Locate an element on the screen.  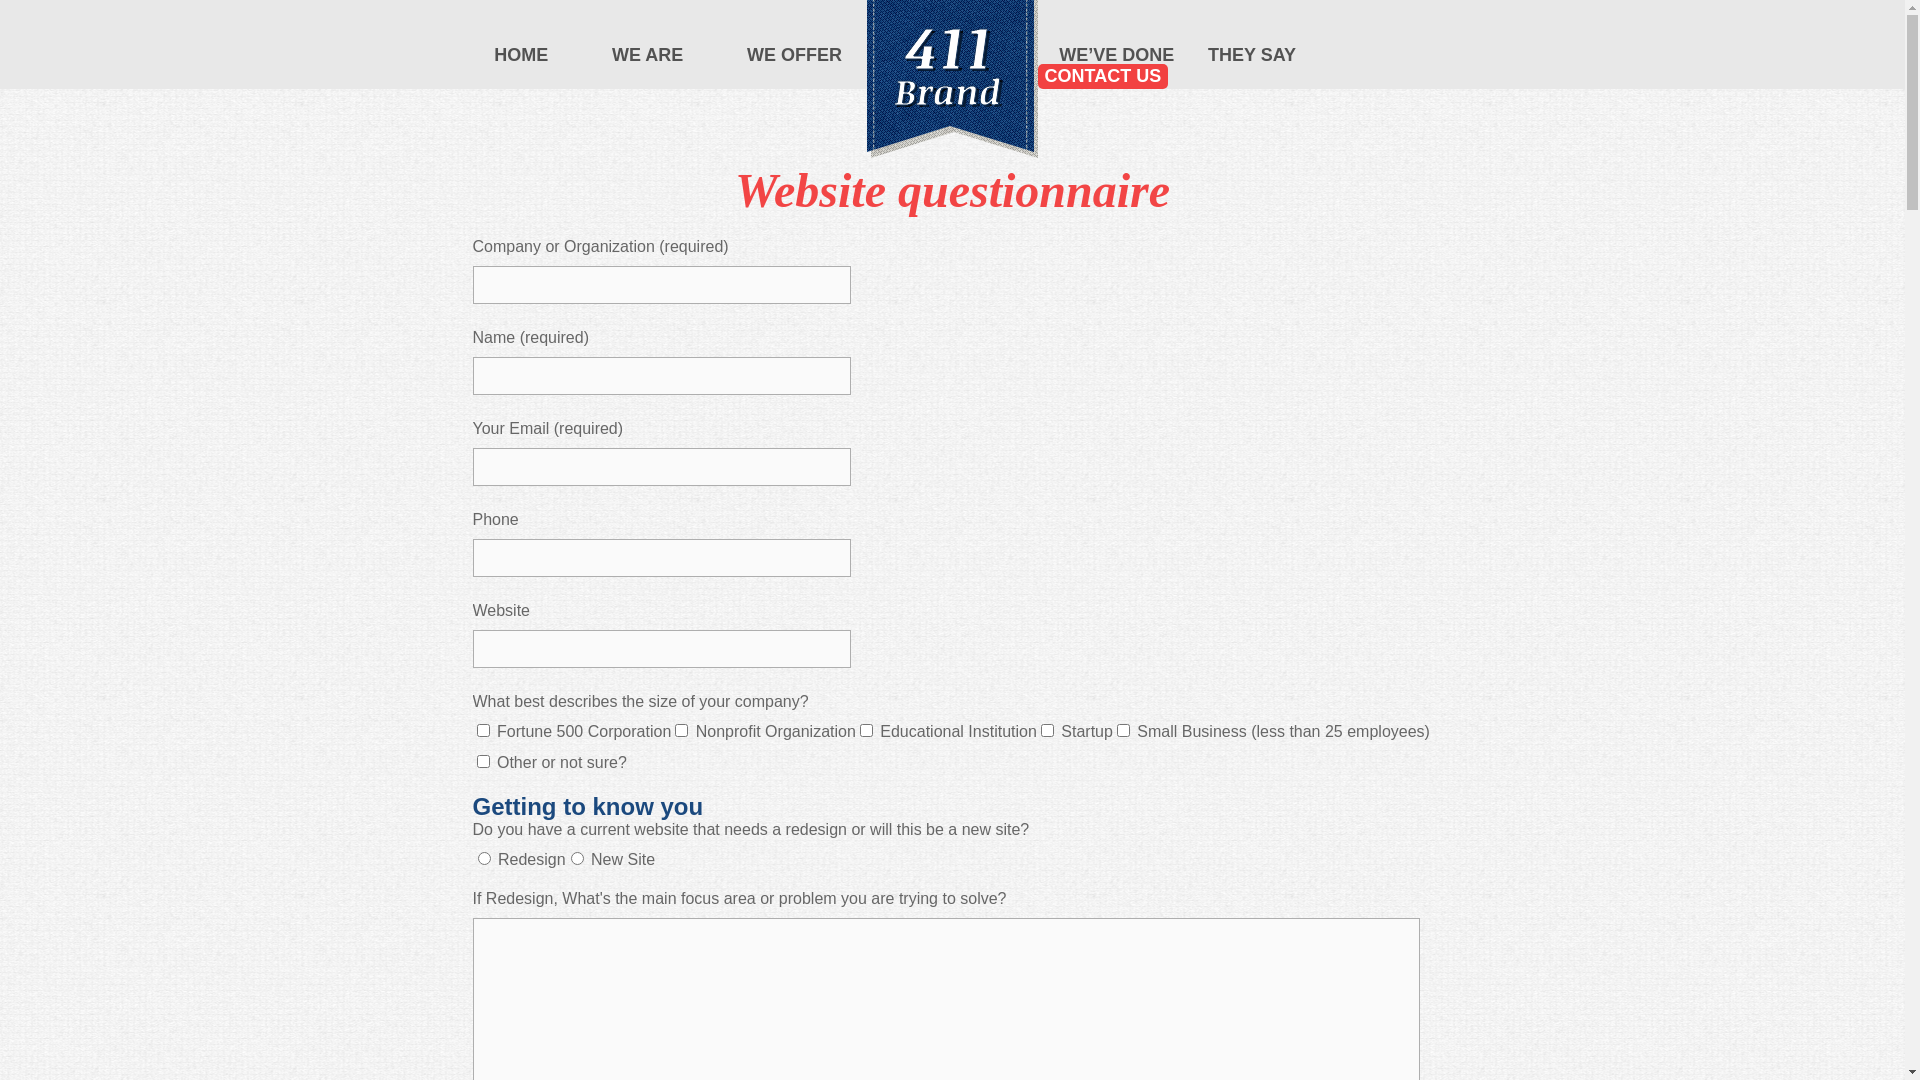
411 Brand is located at coordinates (952, 152).